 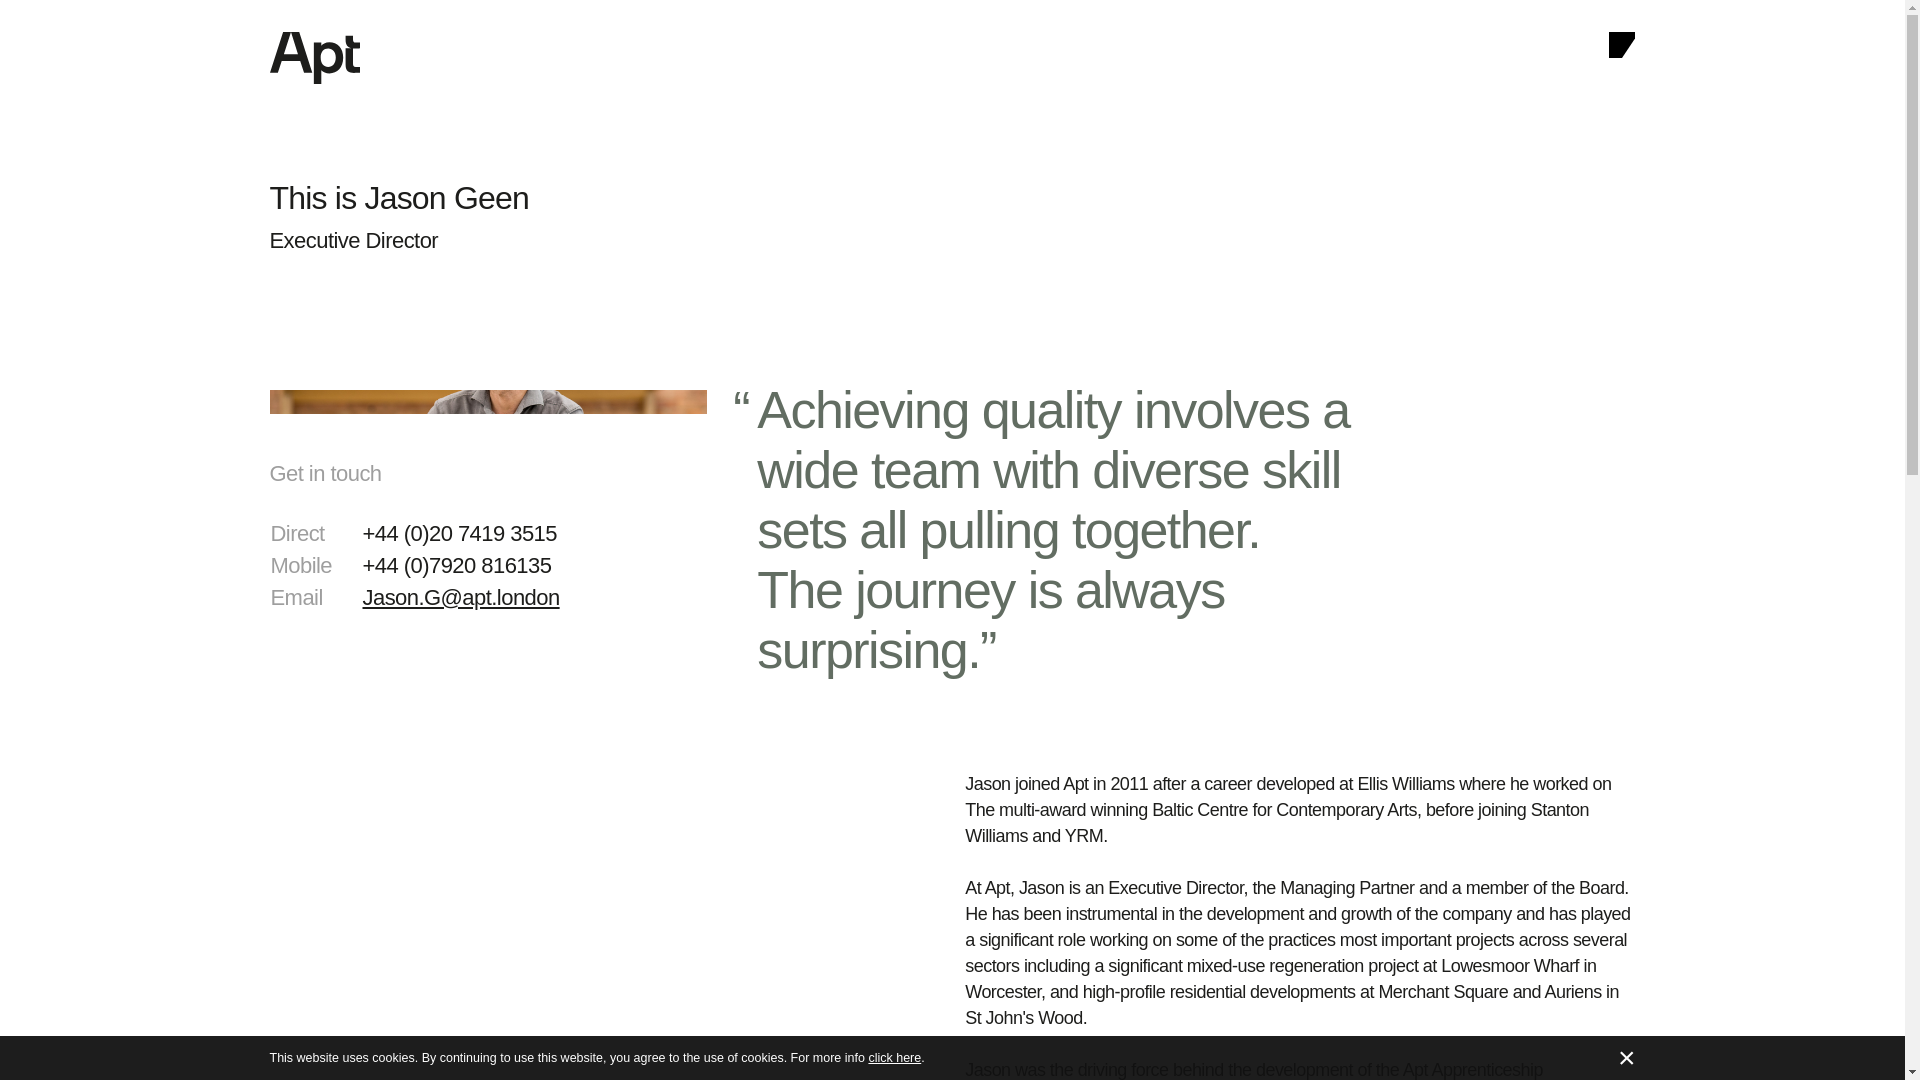 I want to click on Linkedin, so click(x=1462, y=874).